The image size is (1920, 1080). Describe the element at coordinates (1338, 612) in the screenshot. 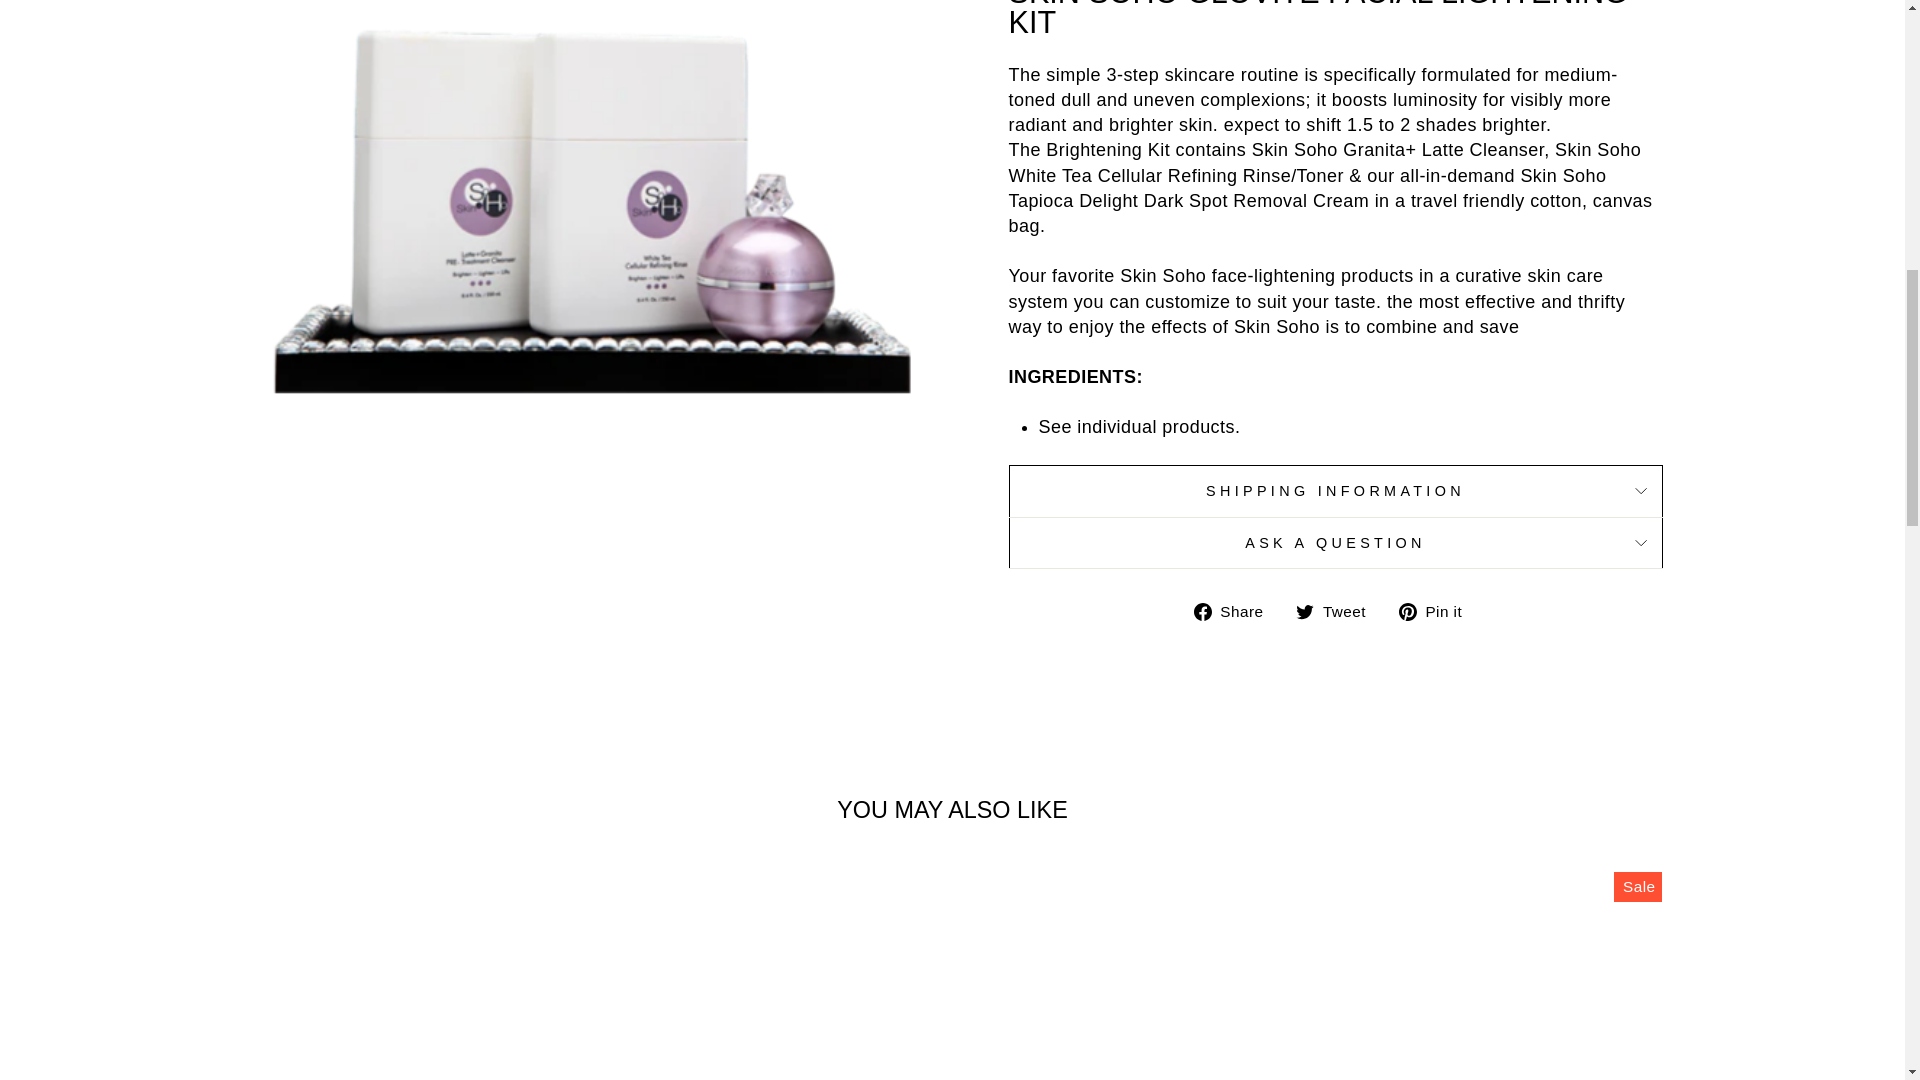

I see `Tweet on Twitter` at that location.